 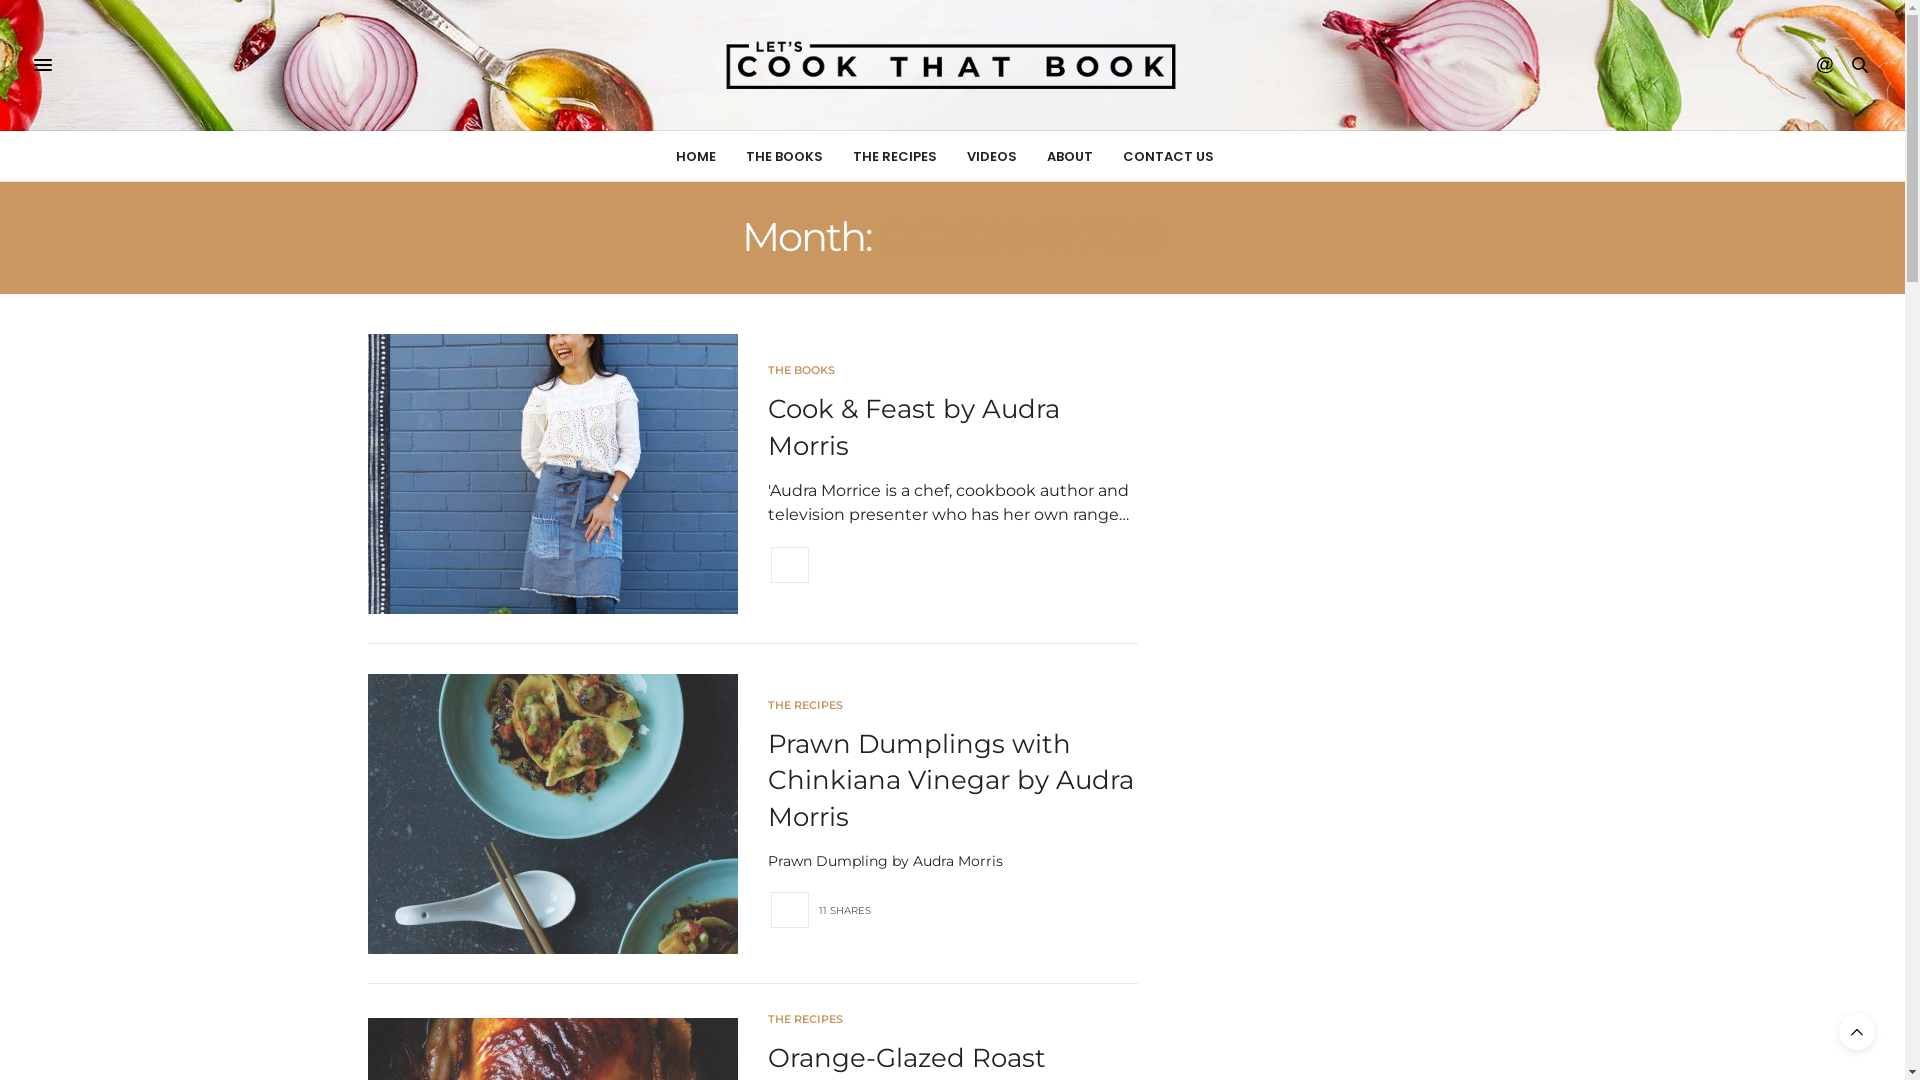 What do you see at coordinates (952, 65) in the screenshot?
I see `Lets Cook That Book` at bounding box center [952, 65].